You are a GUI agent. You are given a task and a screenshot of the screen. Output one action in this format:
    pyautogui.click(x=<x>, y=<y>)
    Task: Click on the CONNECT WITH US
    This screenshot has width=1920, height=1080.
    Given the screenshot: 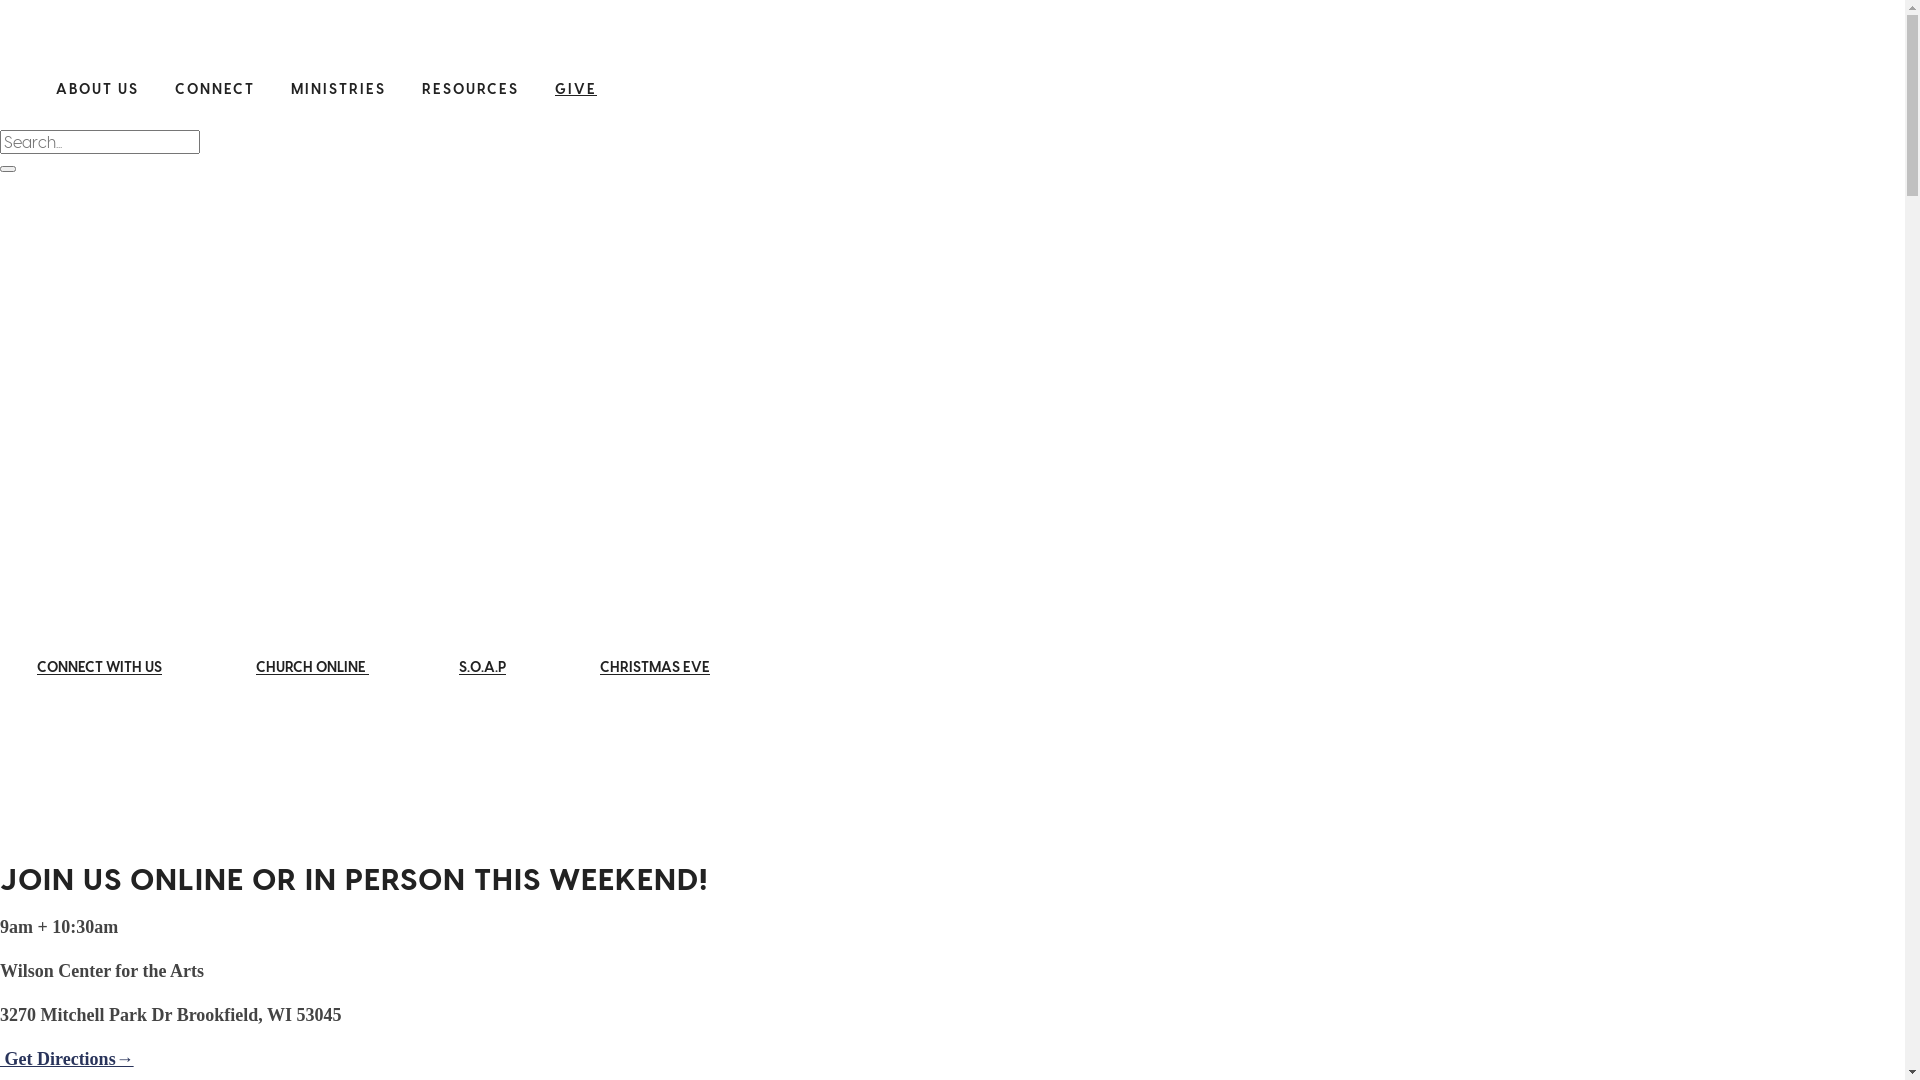 What is the action you would take?
    pyautogui.click(x=100, y=666)
    